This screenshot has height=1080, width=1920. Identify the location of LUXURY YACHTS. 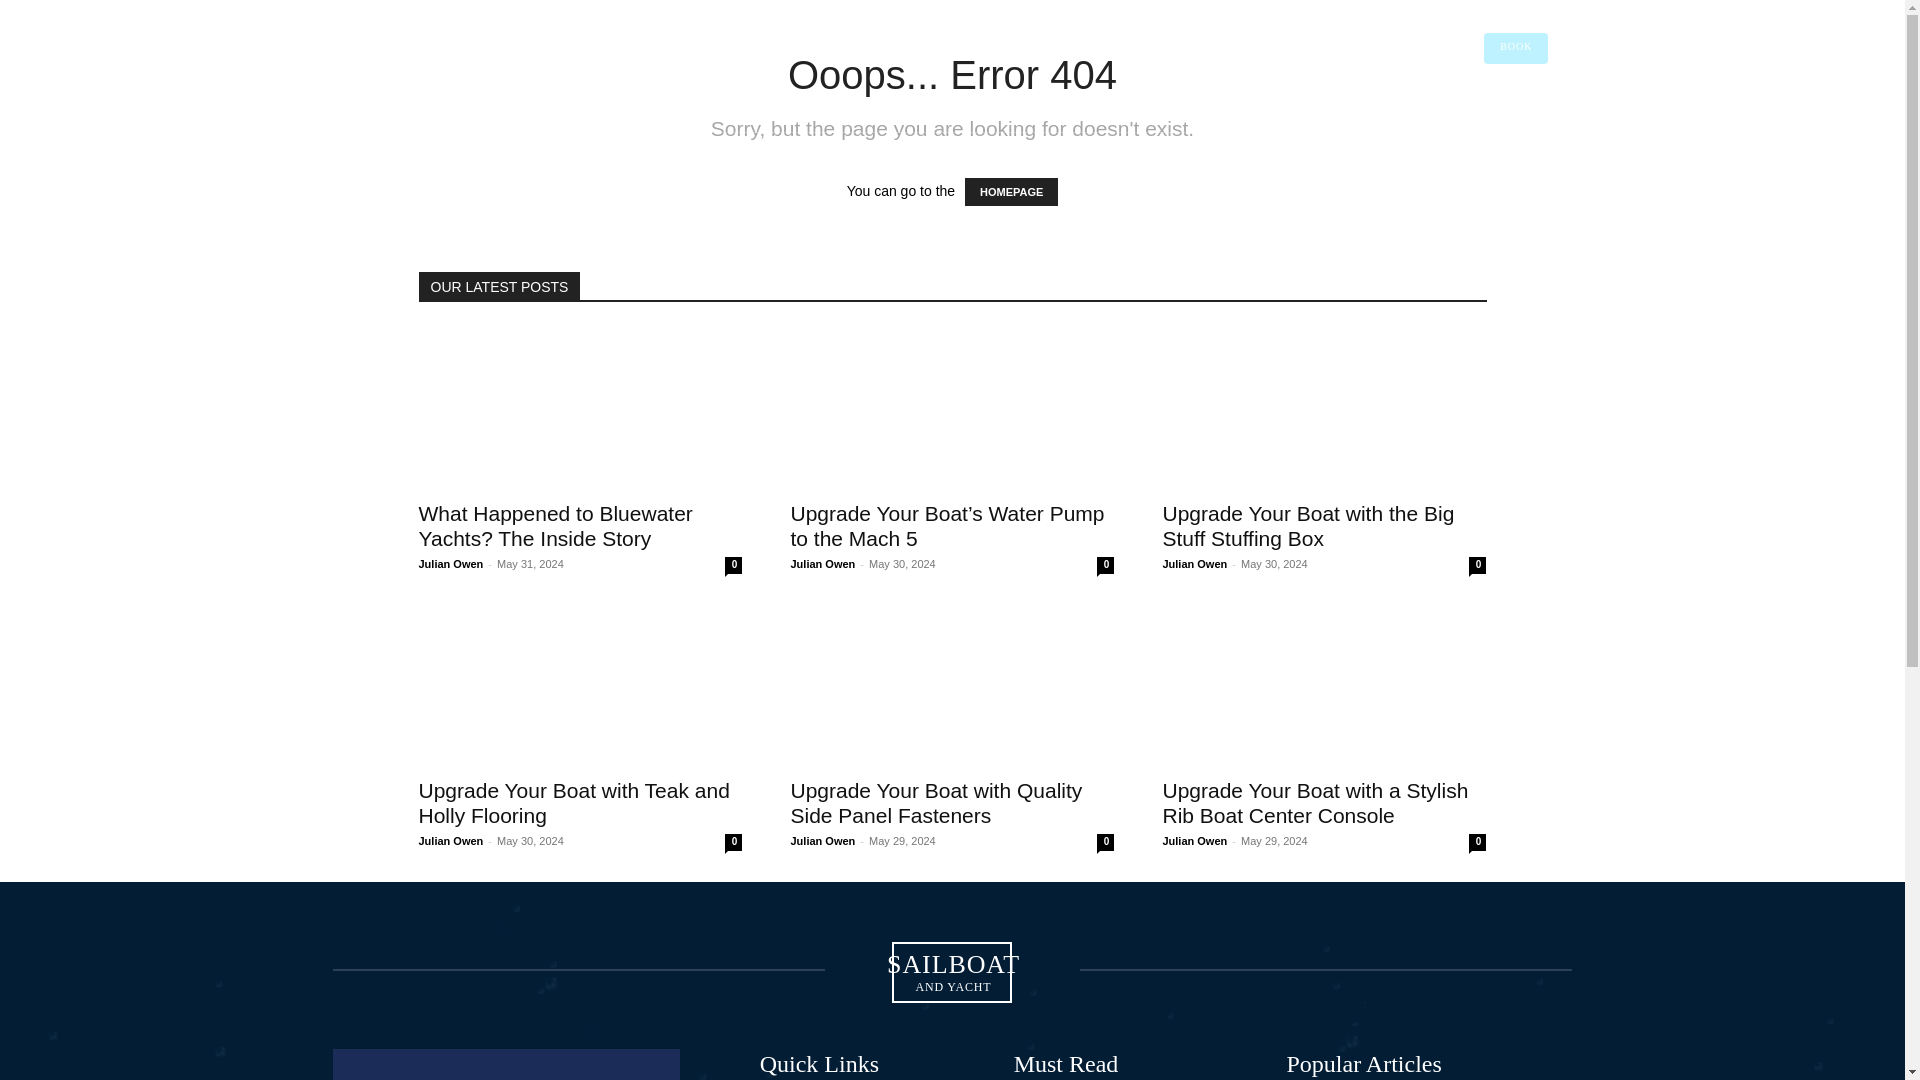
(999, 110).